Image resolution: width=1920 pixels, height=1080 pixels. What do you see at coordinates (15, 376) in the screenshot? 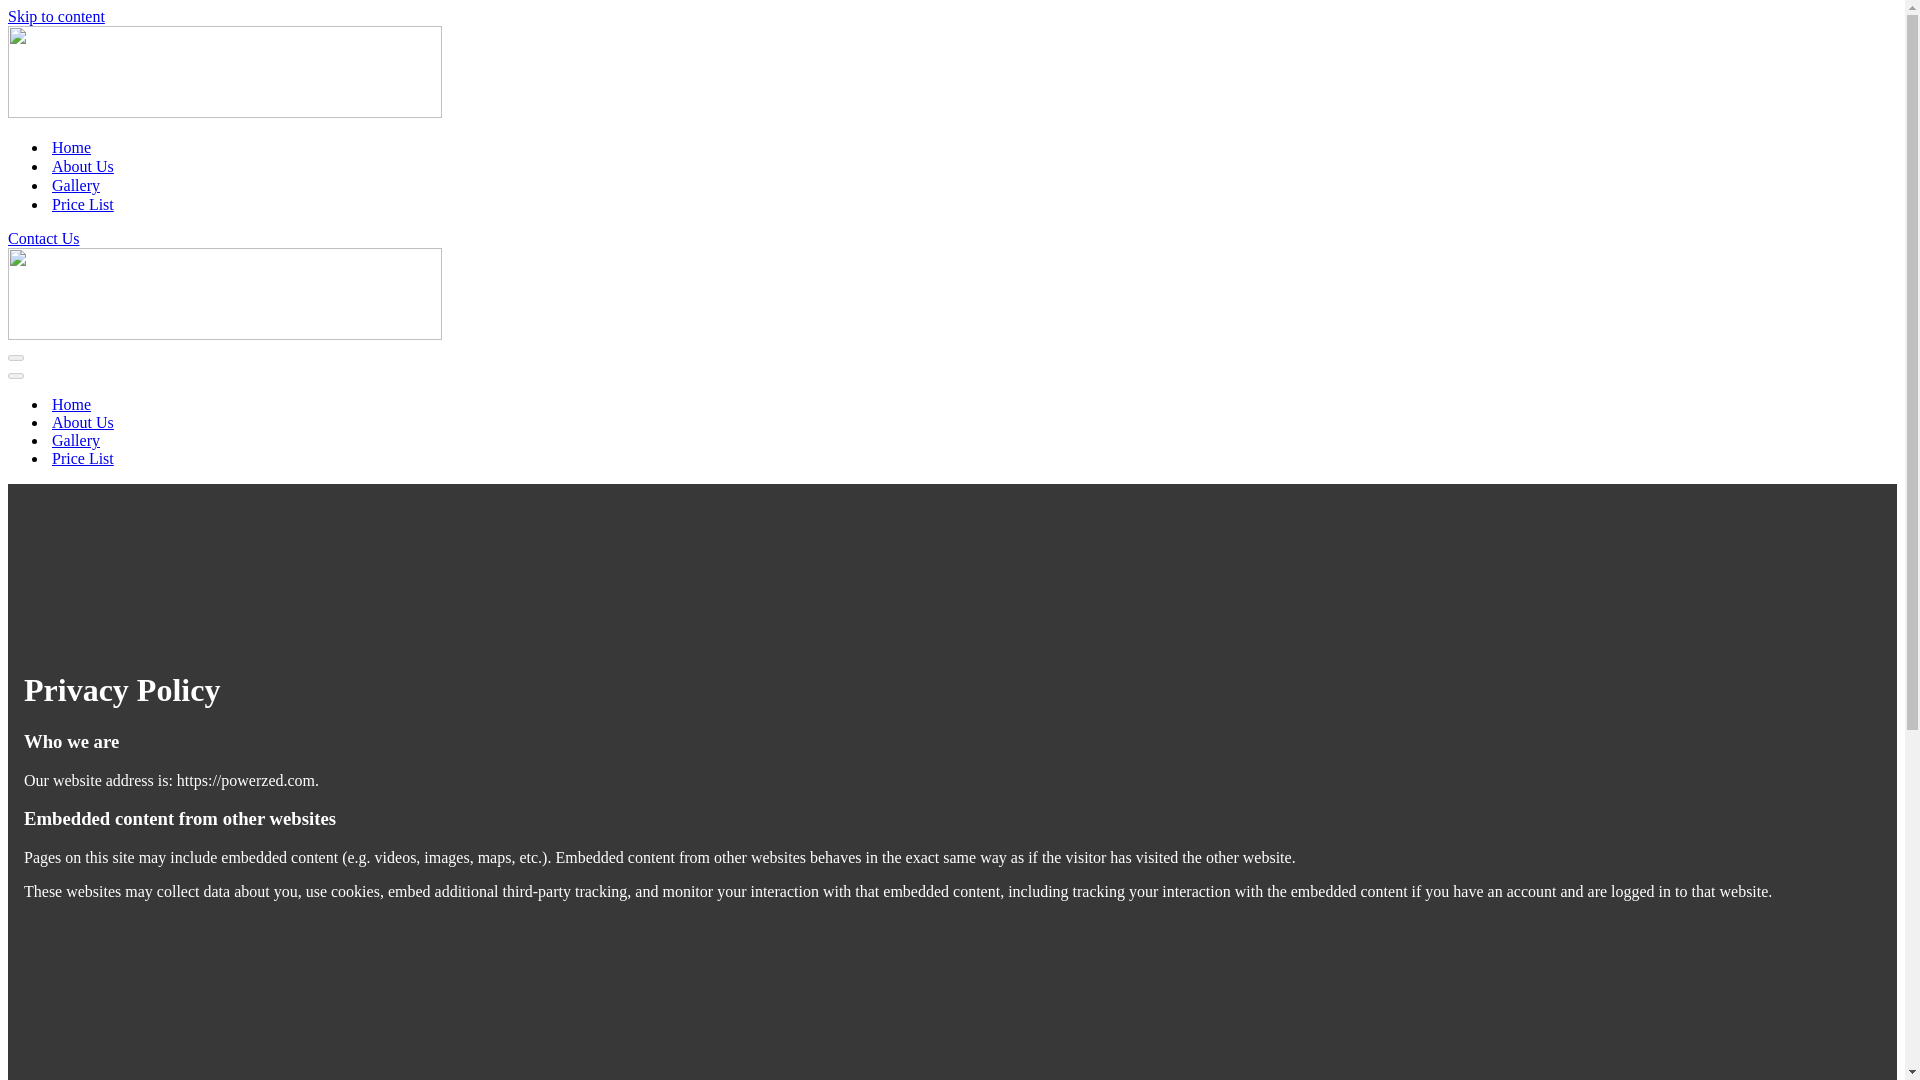
I see `Navigation Menu` at bounding box center [15, 376].